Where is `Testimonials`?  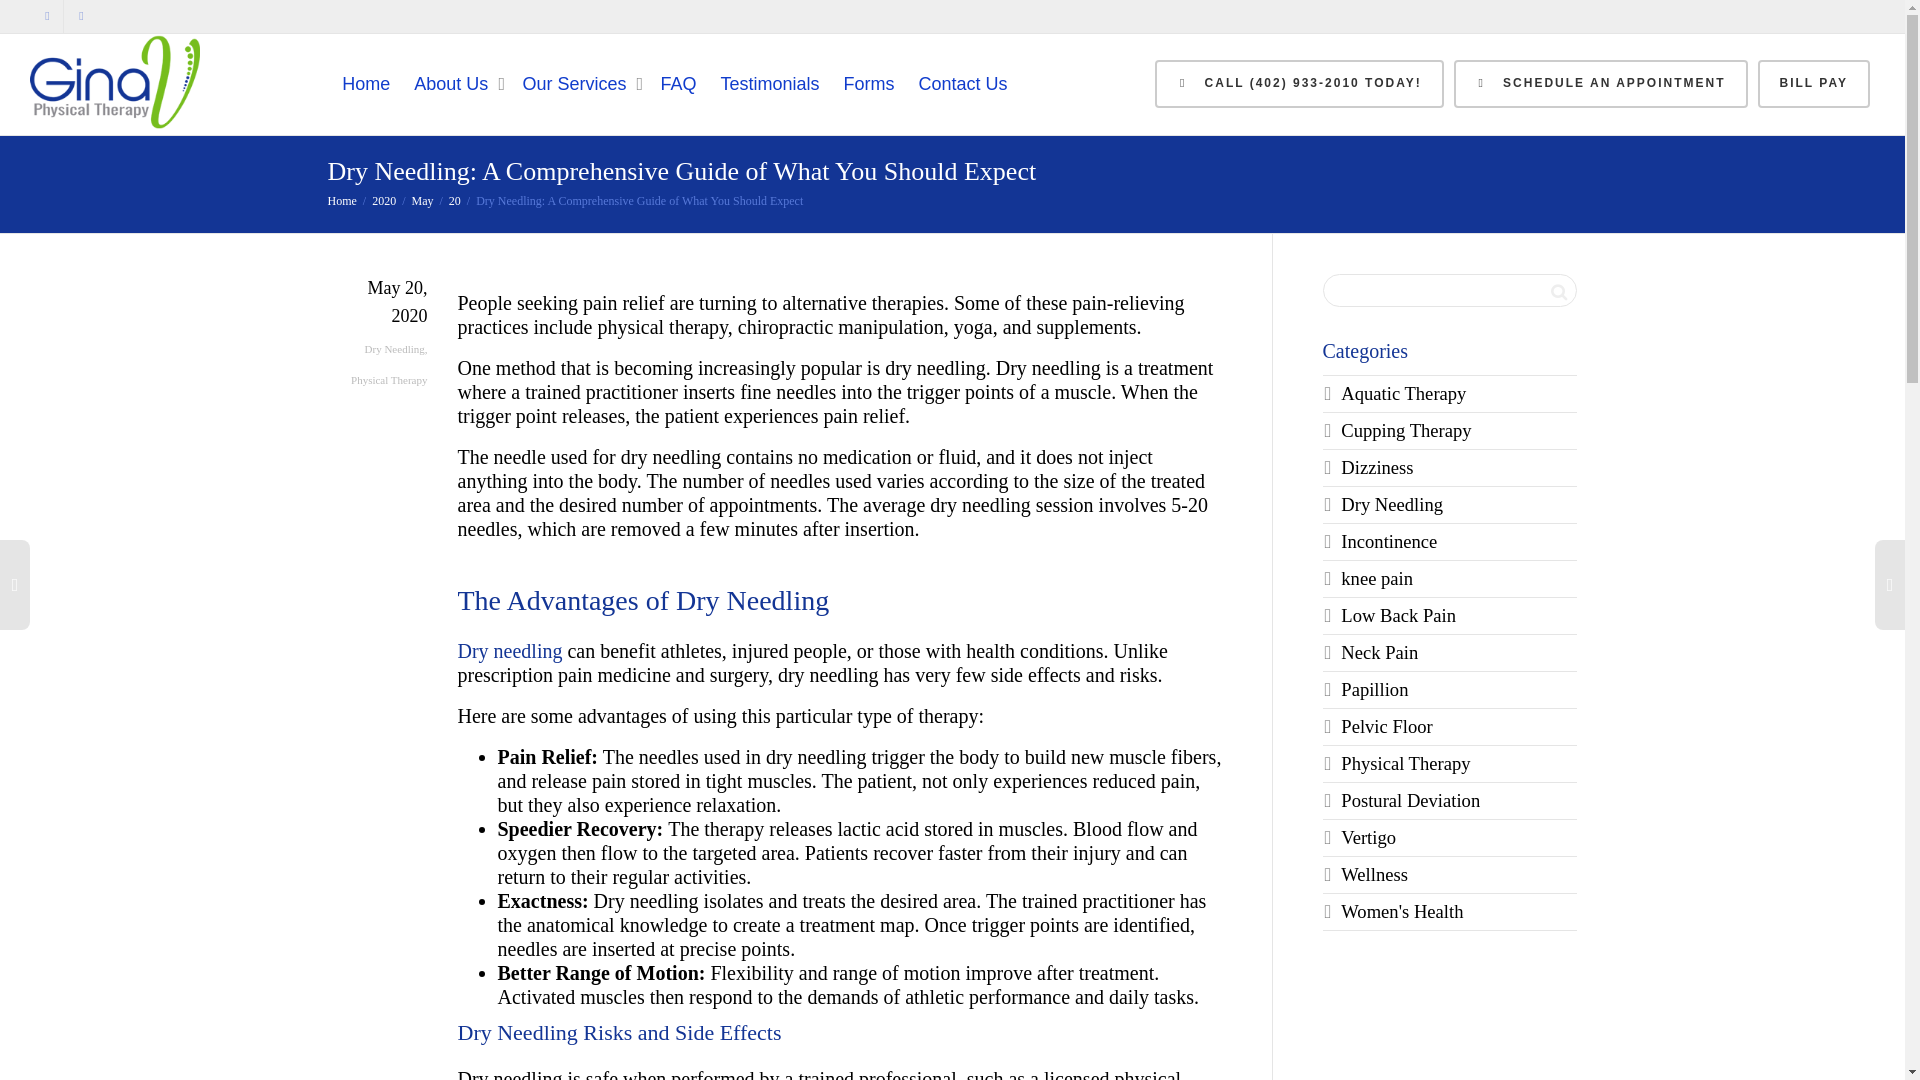
Testimonials is located at coordinates (770, 83).